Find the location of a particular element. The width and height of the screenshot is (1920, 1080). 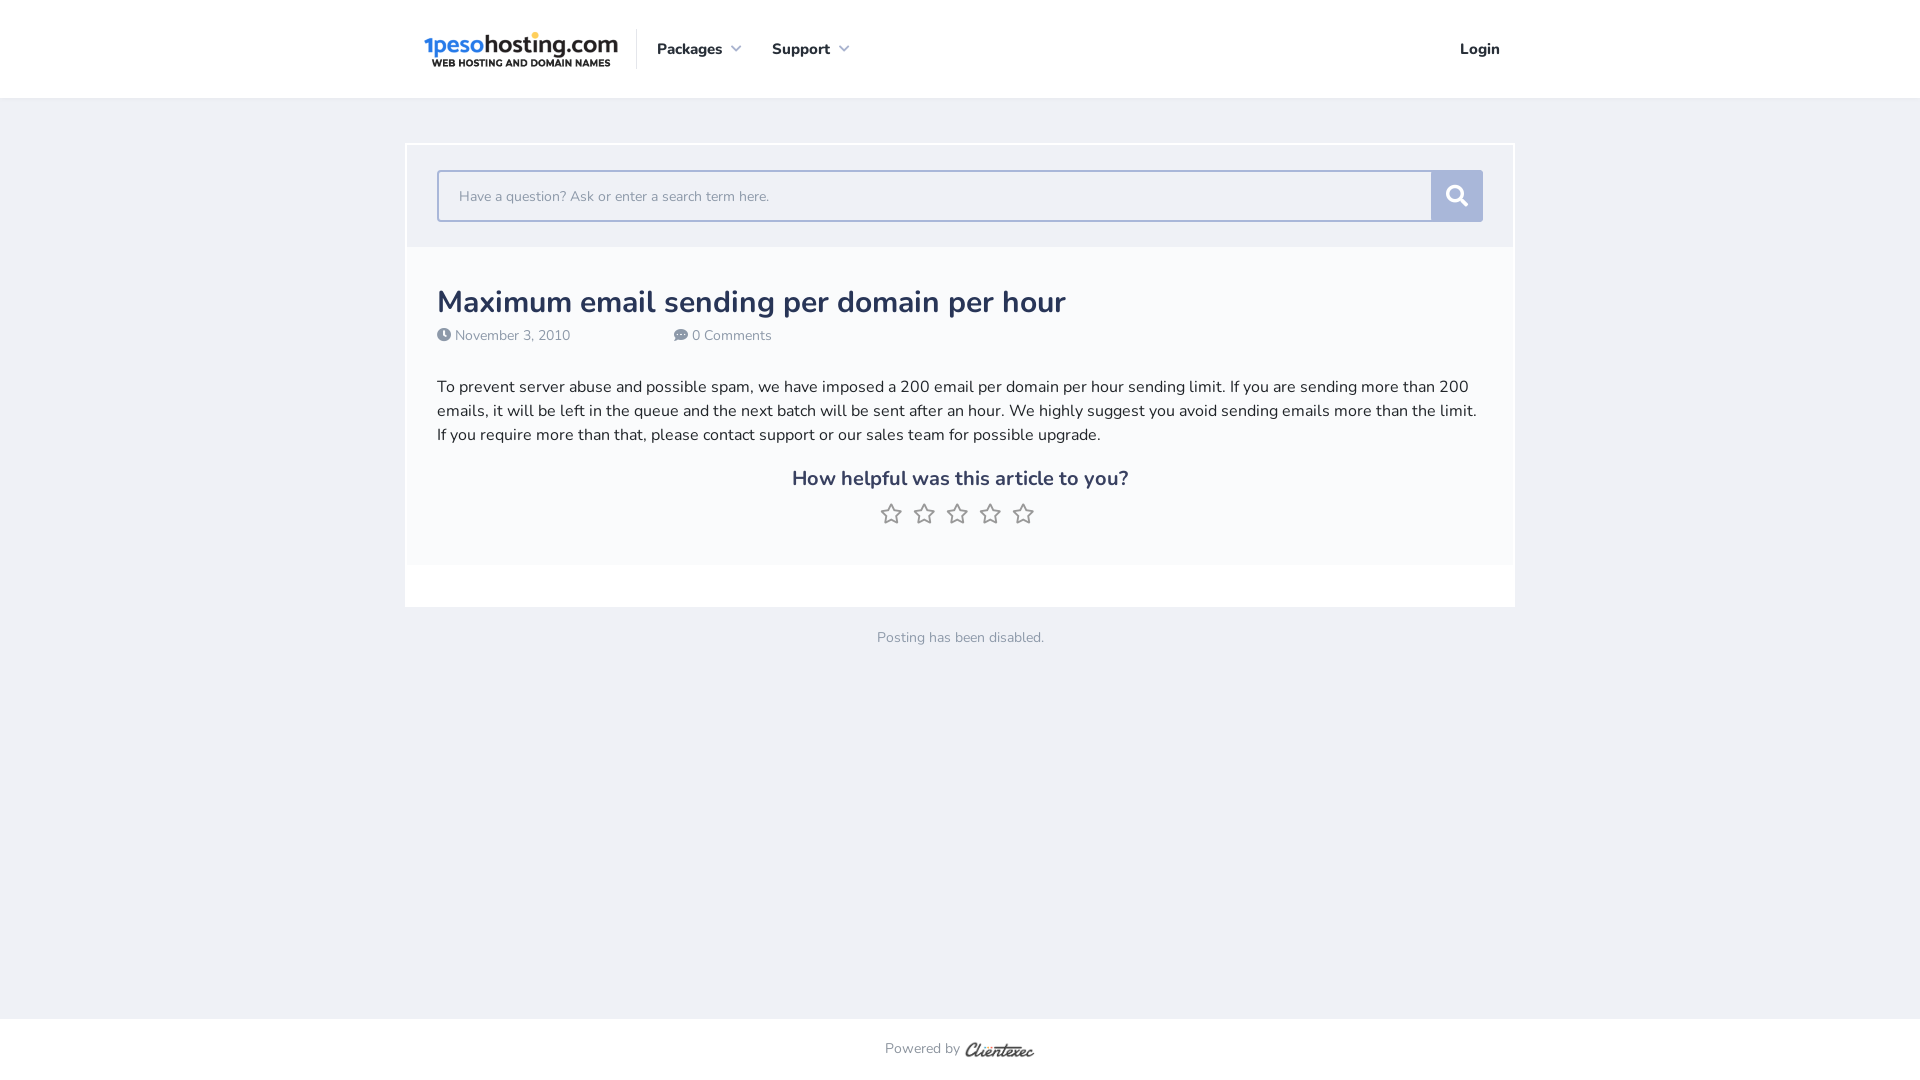

Packages is located at coordinates (694, 49).